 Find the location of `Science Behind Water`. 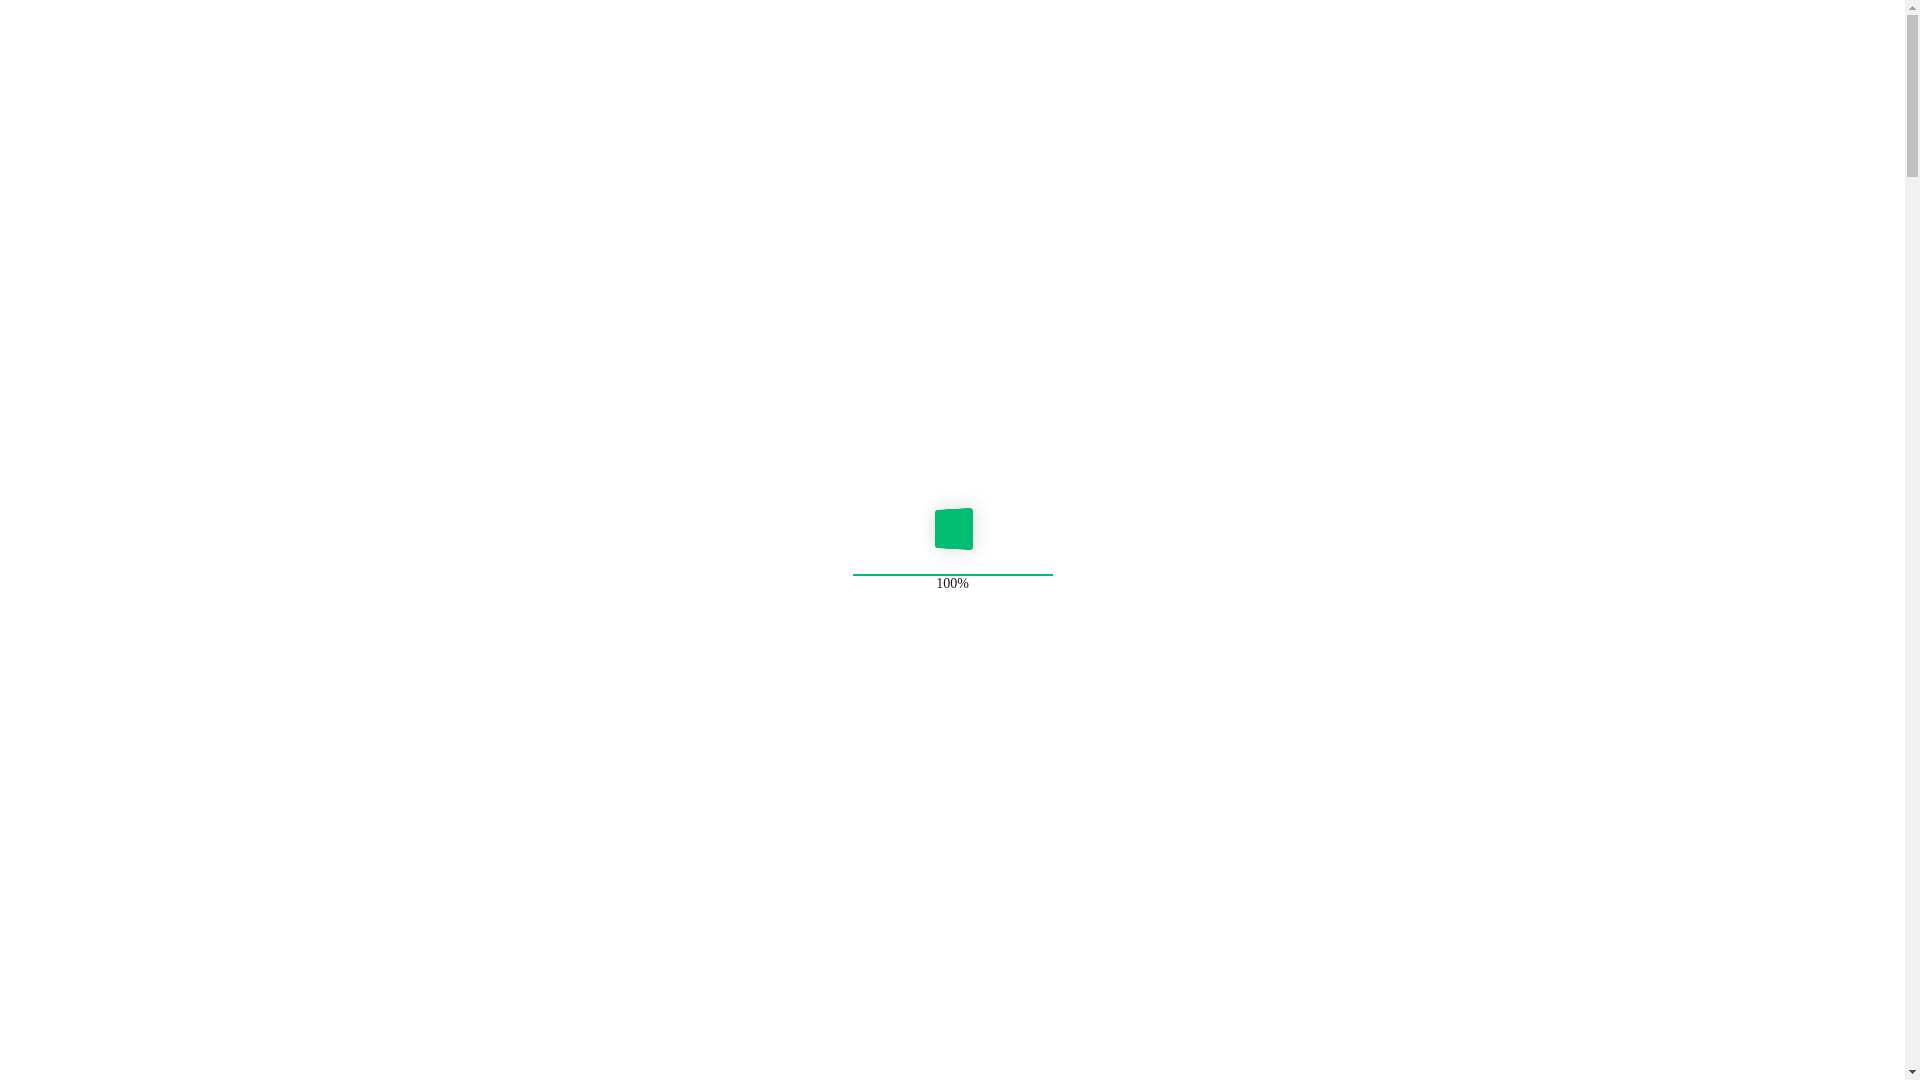

Science Behind Water is located at coordinates (150, 294).